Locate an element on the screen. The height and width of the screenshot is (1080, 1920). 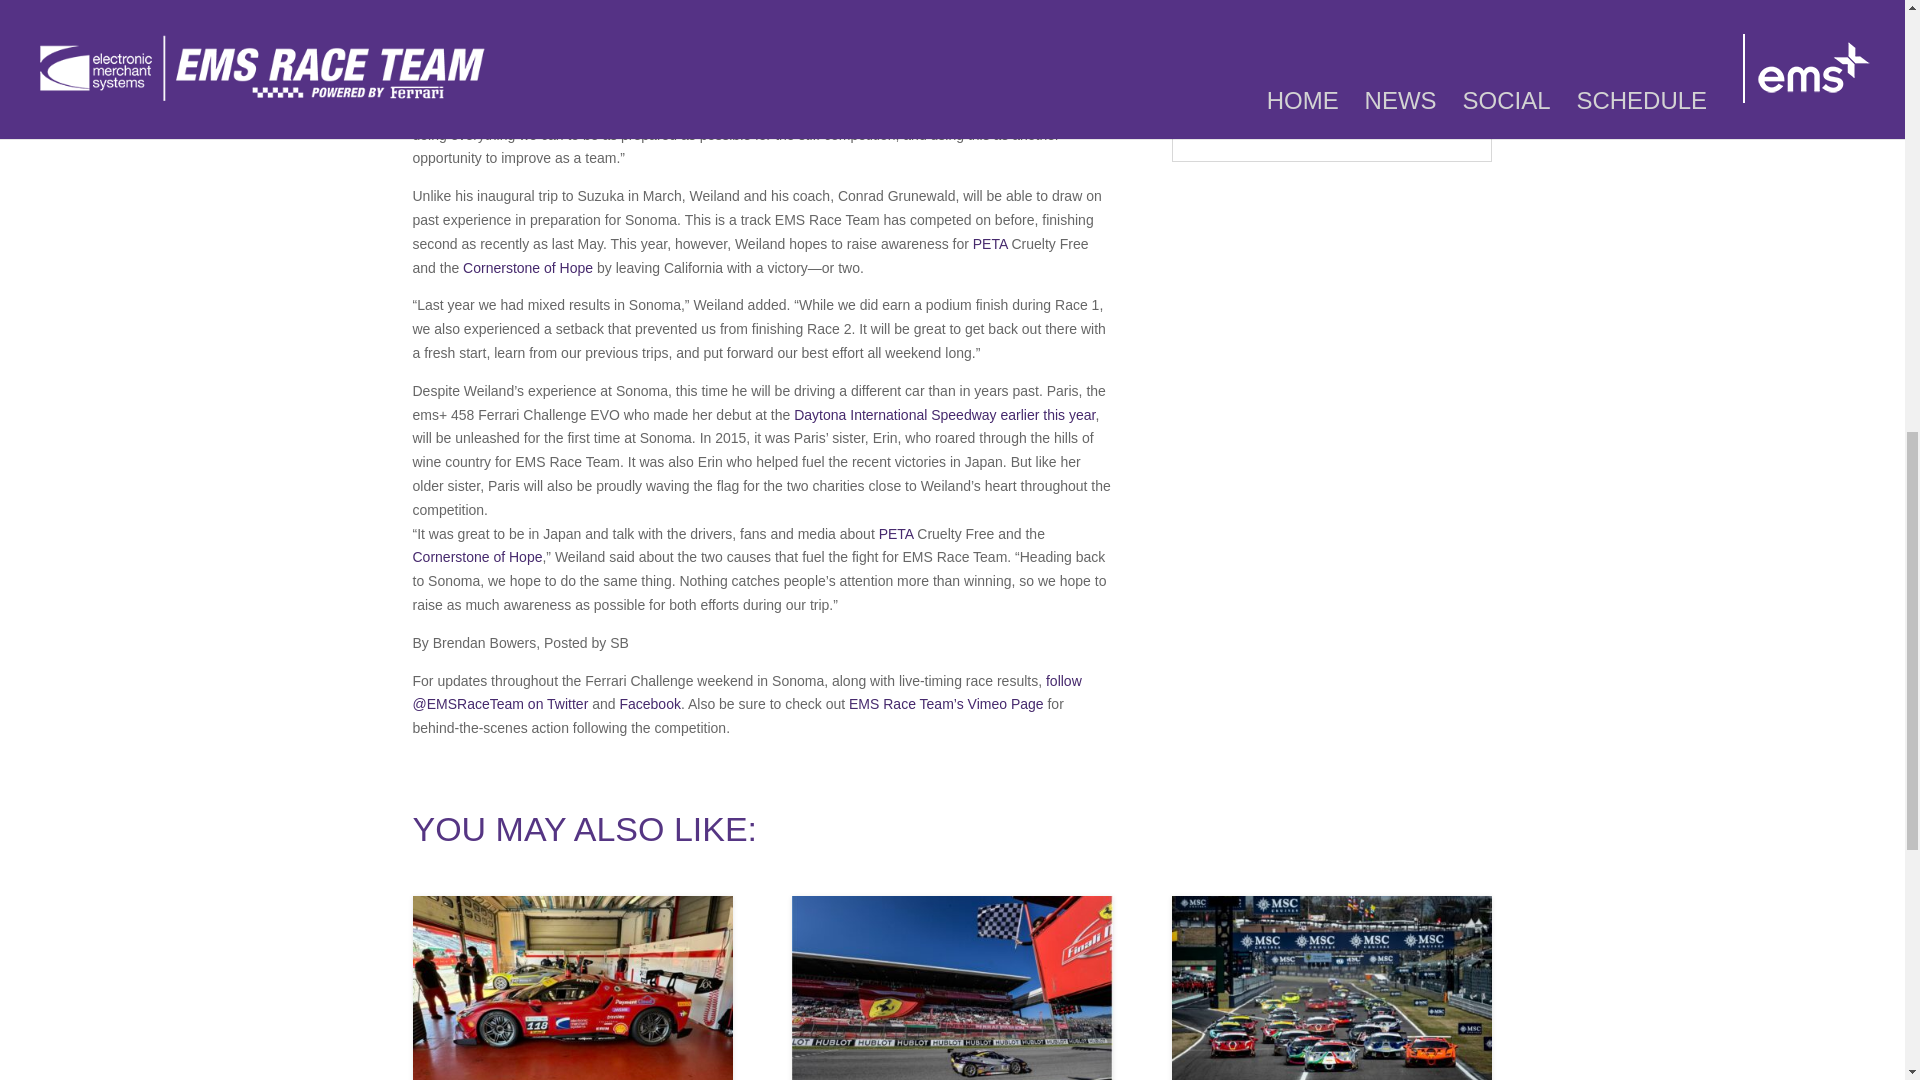
Daytona International Speedway earlier this year is located at coordinates (944, 415).